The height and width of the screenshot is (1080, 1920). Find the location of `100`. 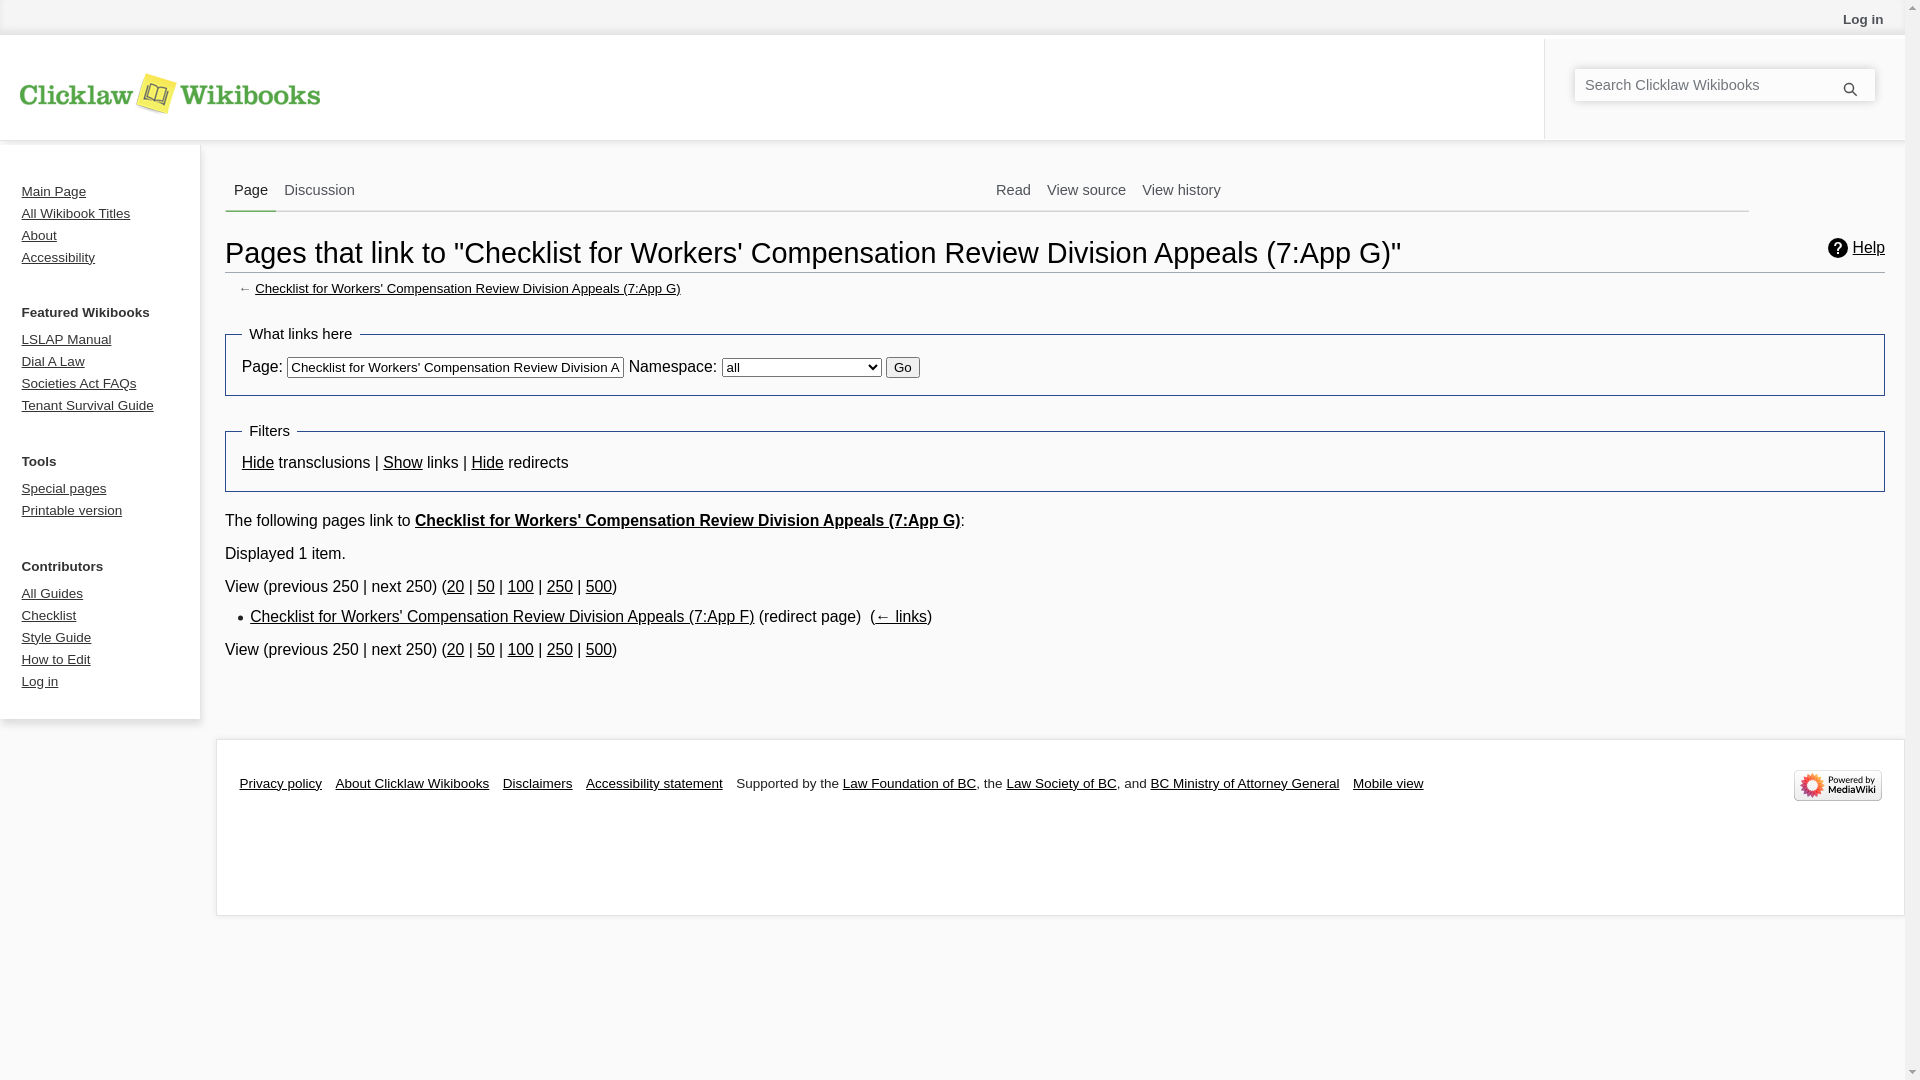

100 is located at coordinates (521, 586).